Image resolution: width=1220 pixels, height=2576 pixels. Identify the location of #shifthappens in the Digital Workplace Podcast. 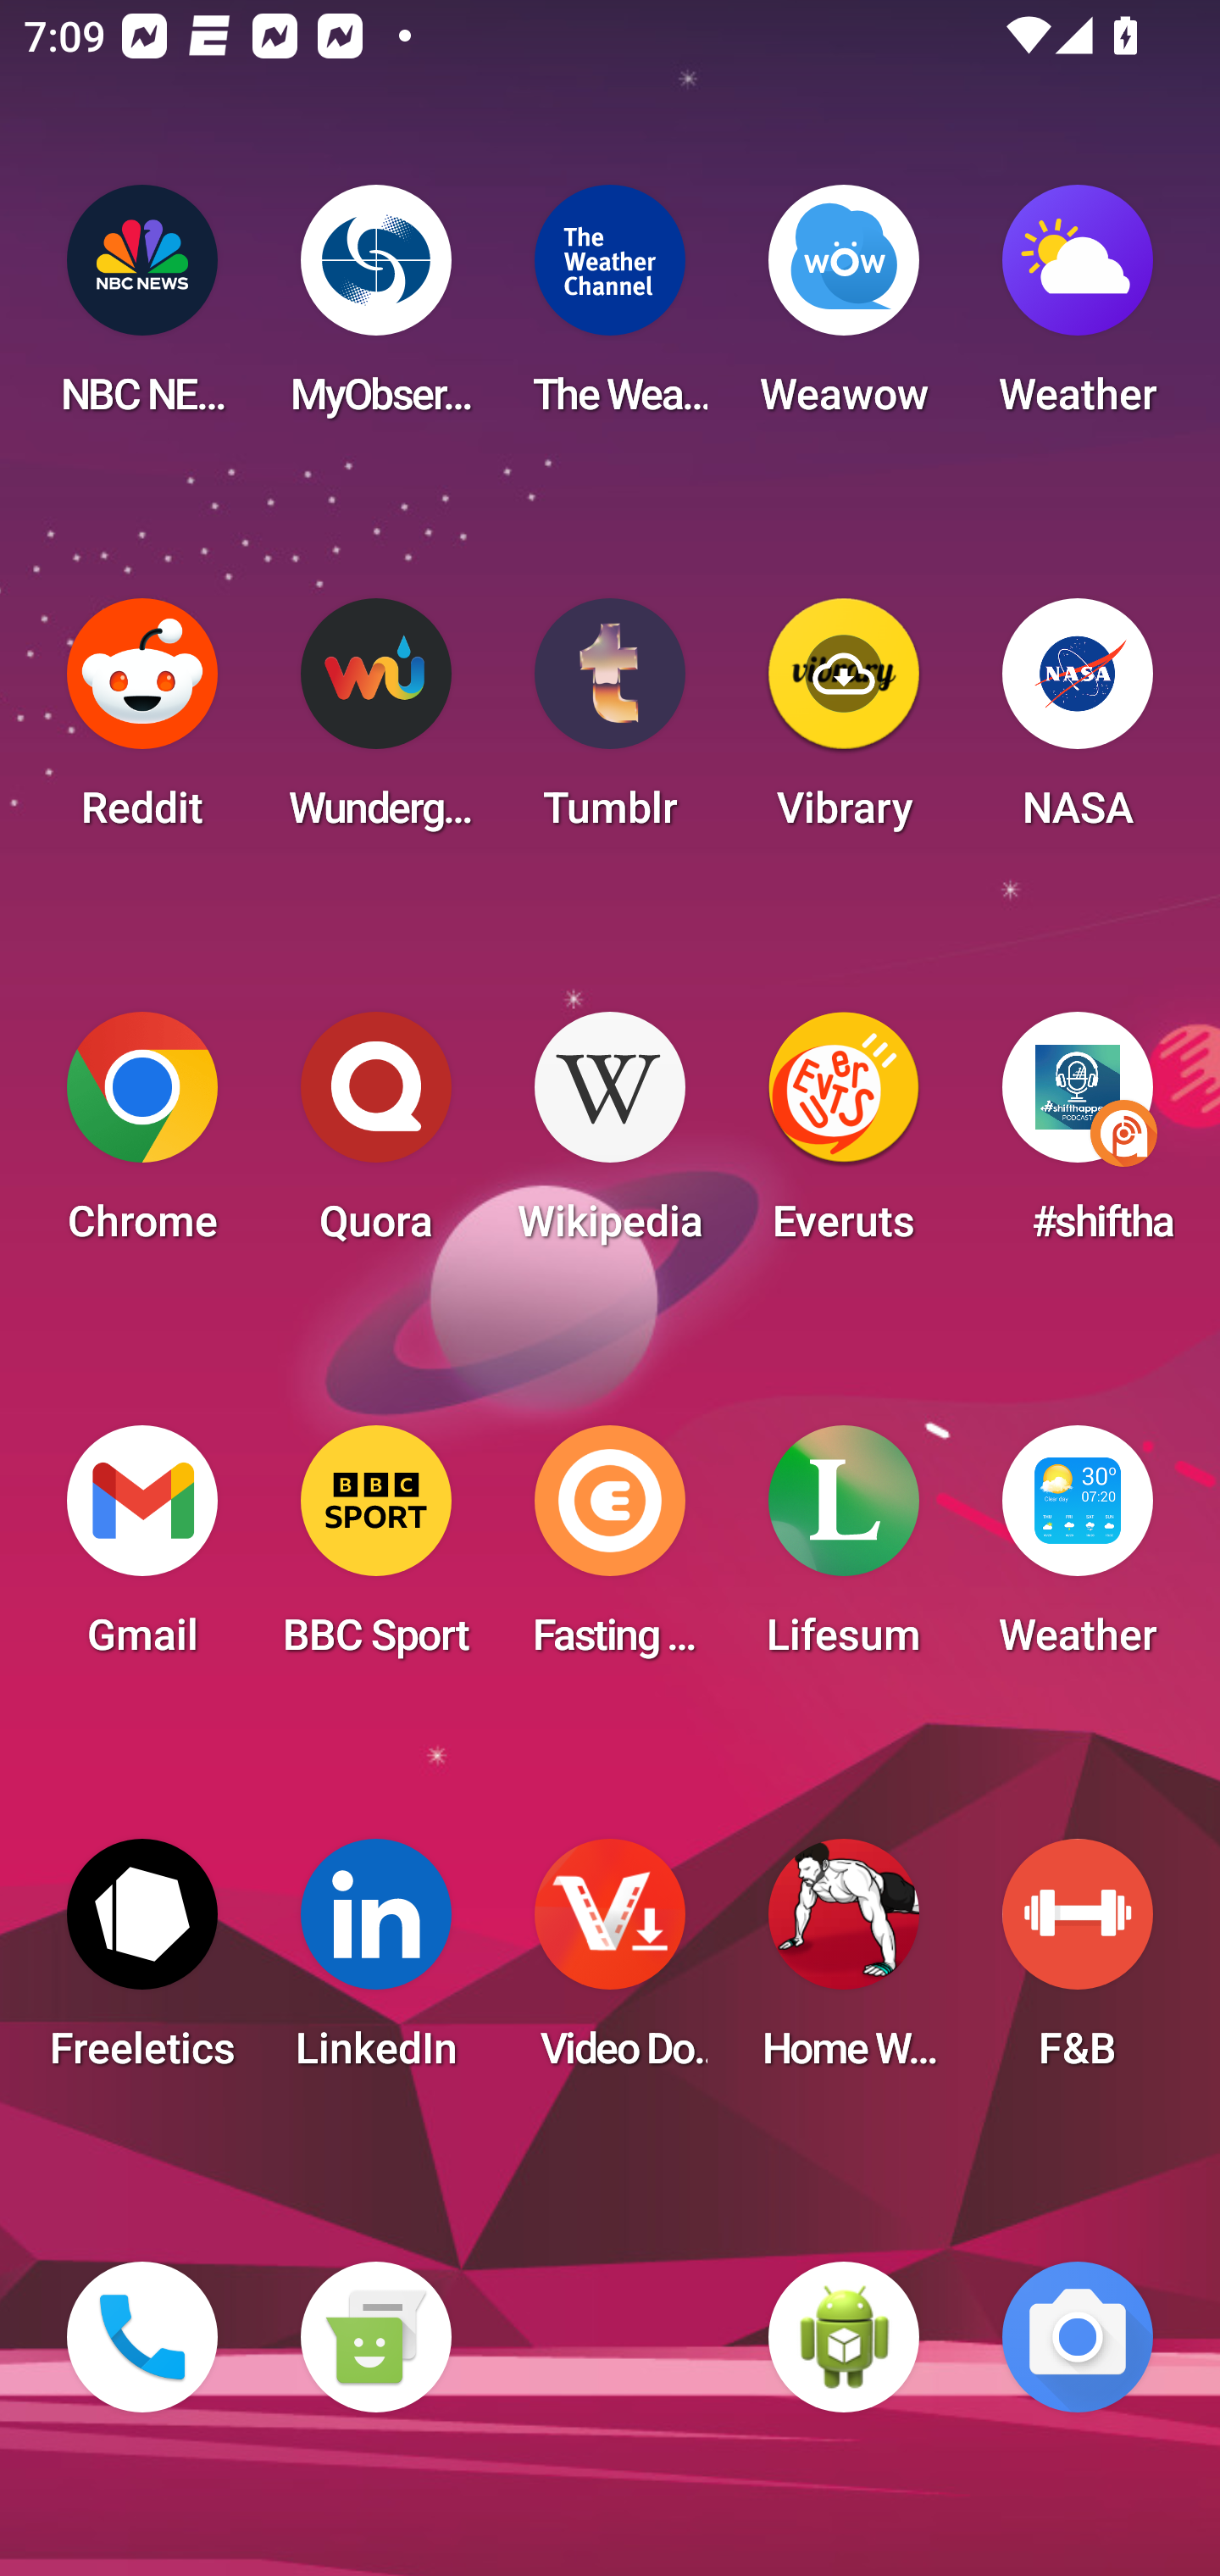
(1078, 1137).